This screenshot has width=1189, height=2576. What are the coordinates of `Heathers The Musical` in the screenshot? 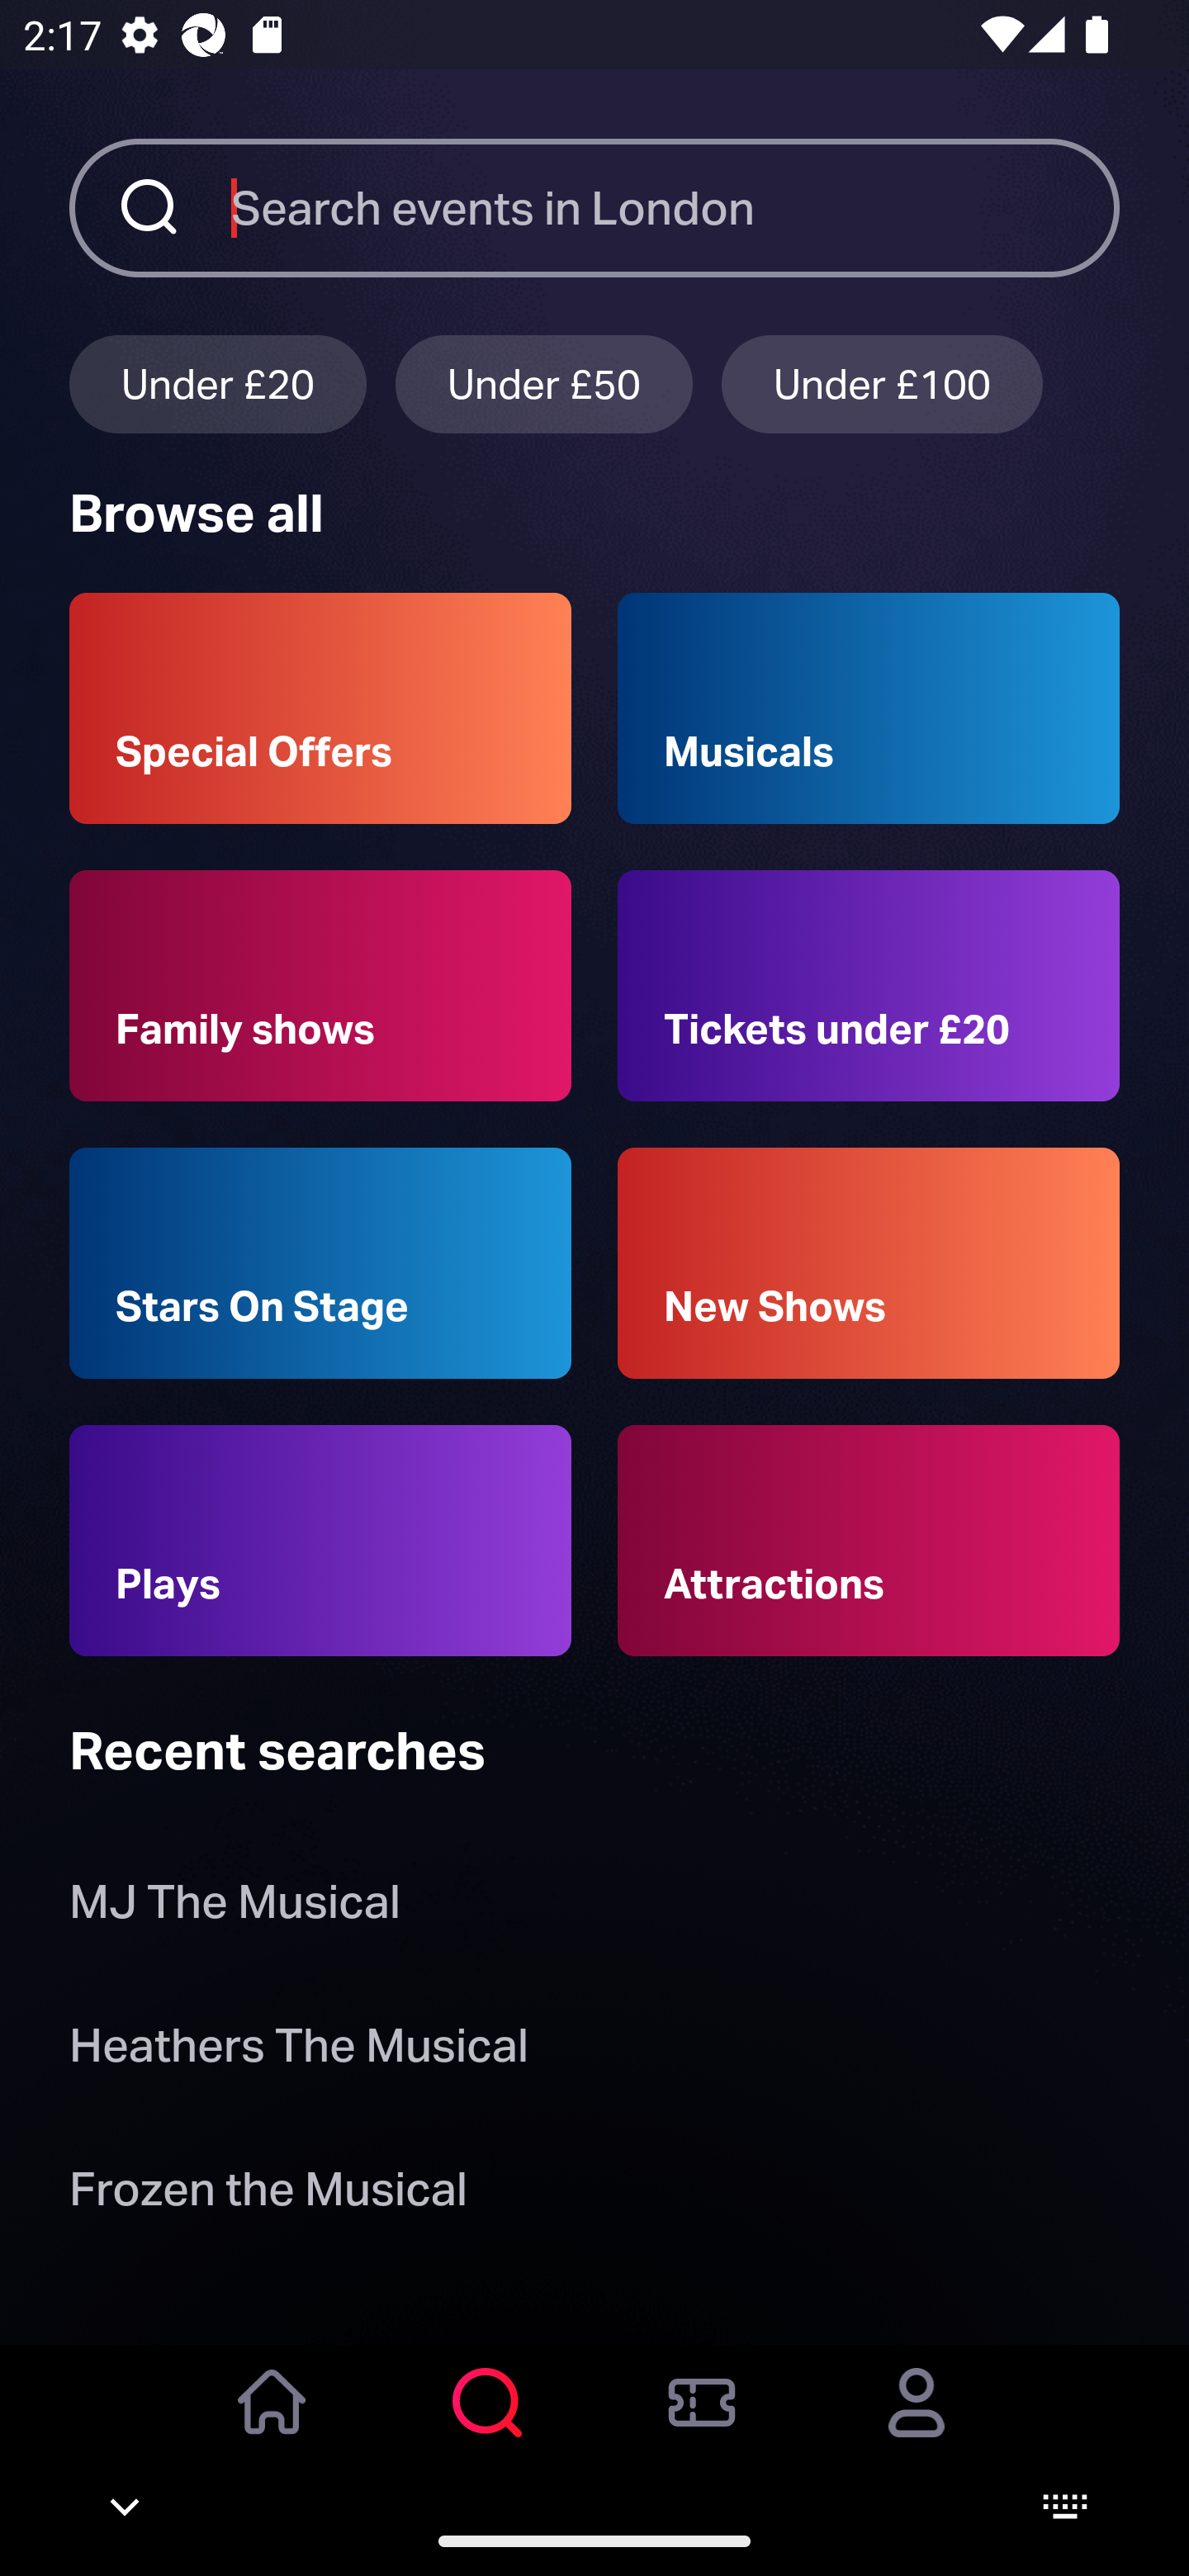 It's located at (298, 2051).